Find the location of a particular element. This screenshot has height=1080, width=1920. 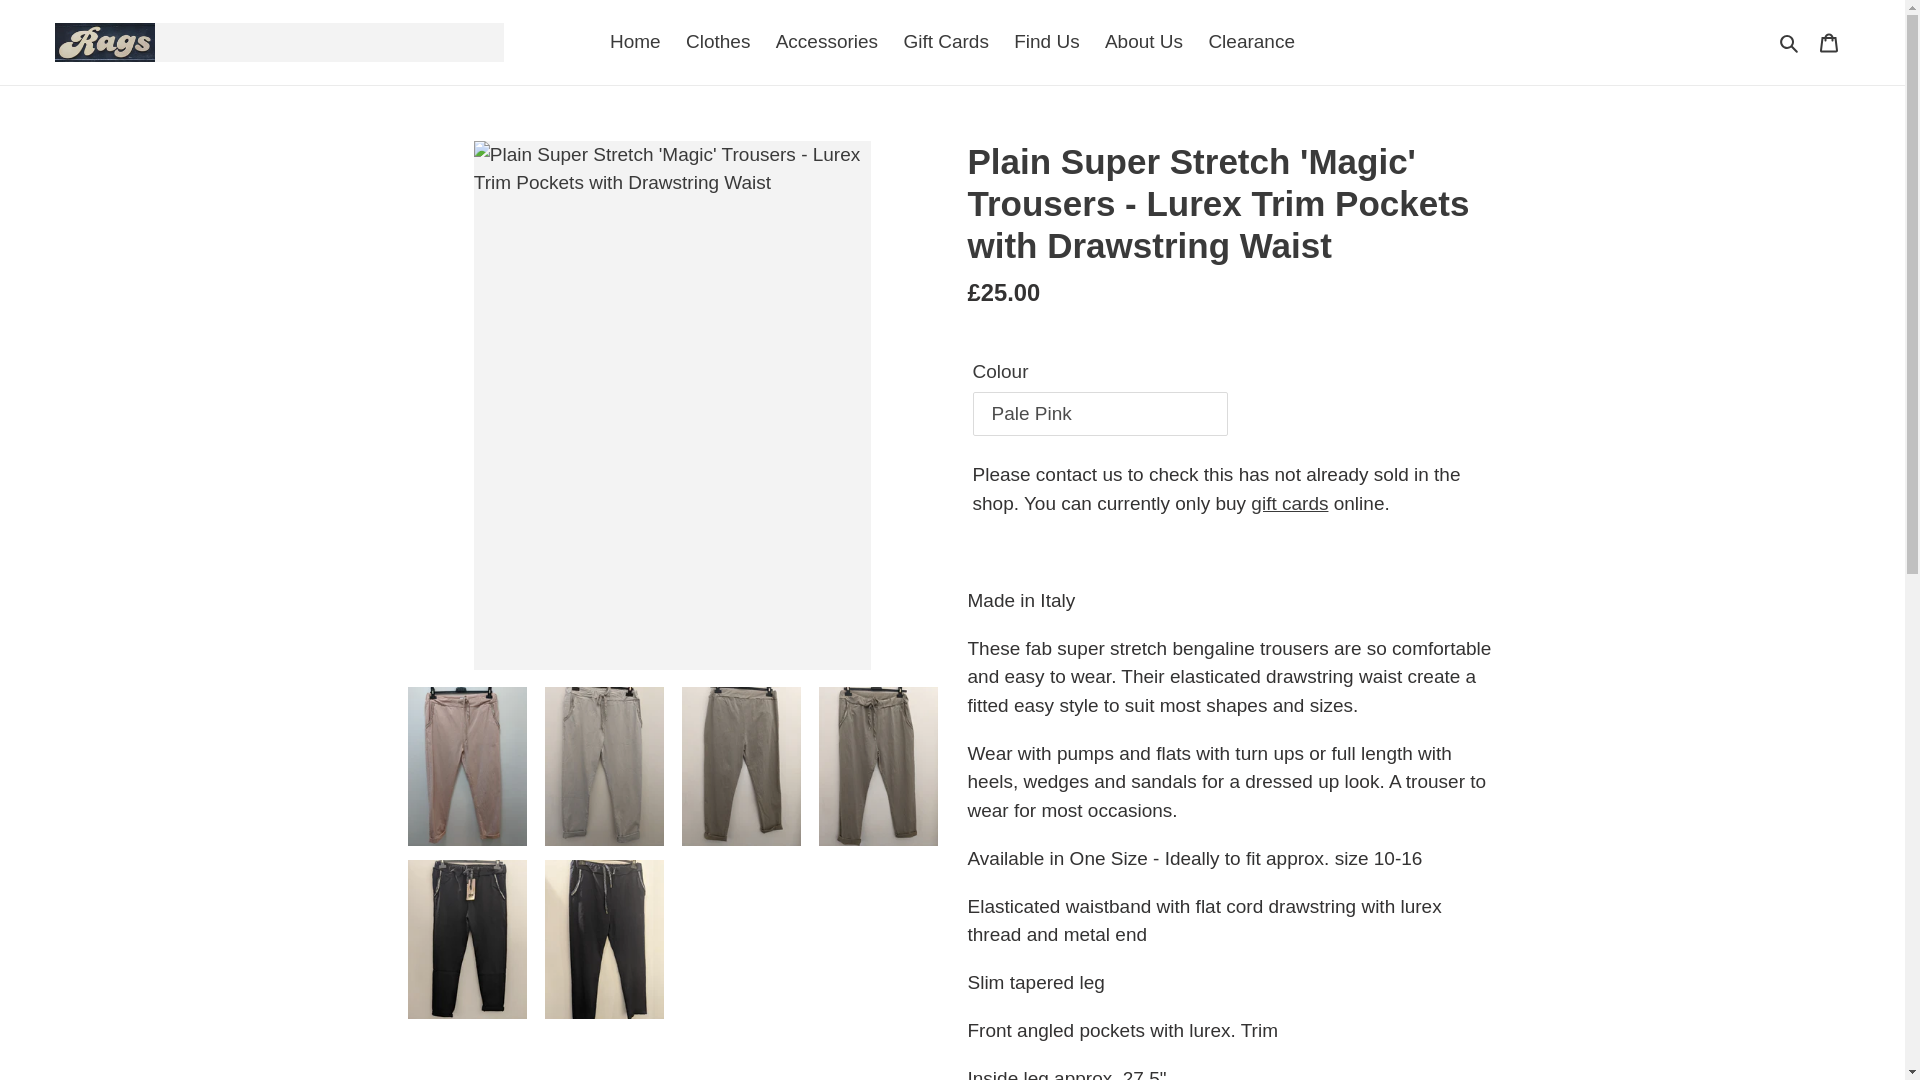

About Us is located at coordinates (1143, 42).